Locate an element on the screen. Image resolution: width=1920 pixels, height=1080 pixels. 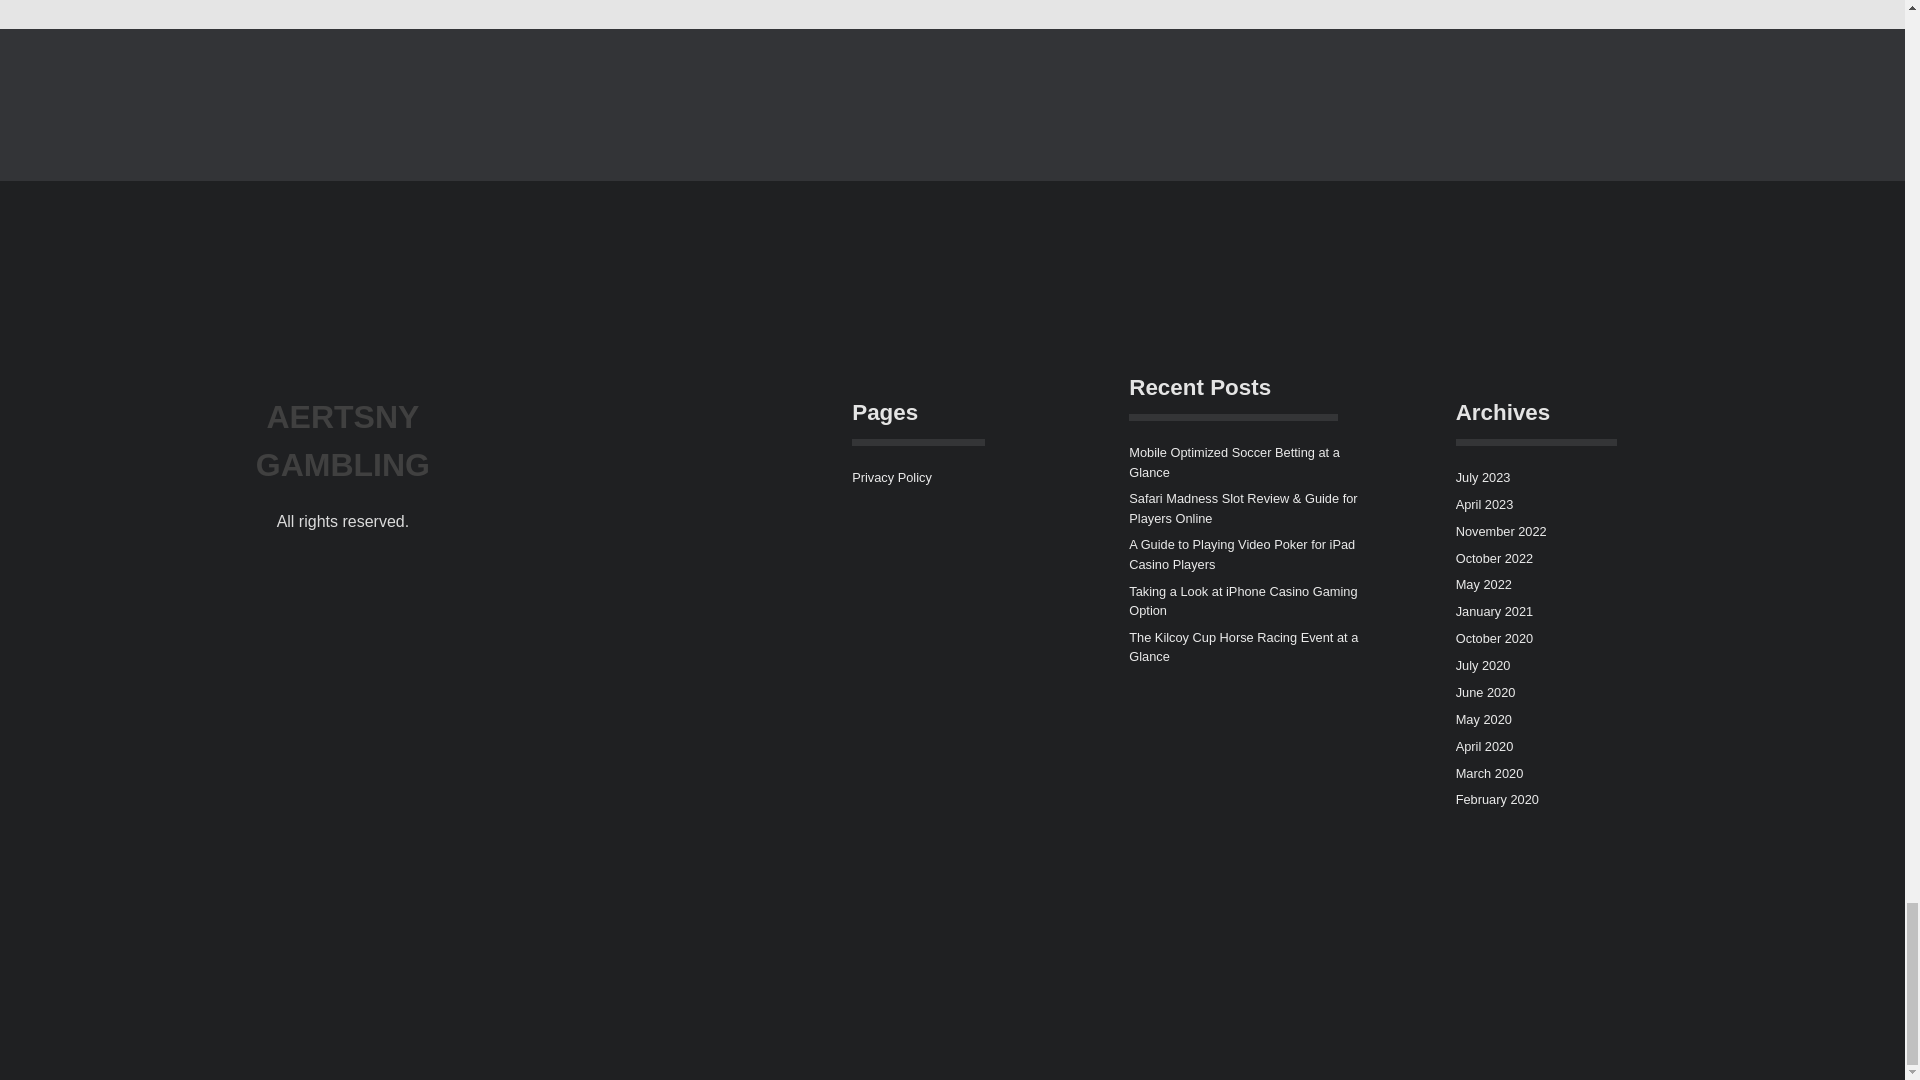
Mobile Optimized Soccer Betting at a Glance is located at coordinates (1234, 462).